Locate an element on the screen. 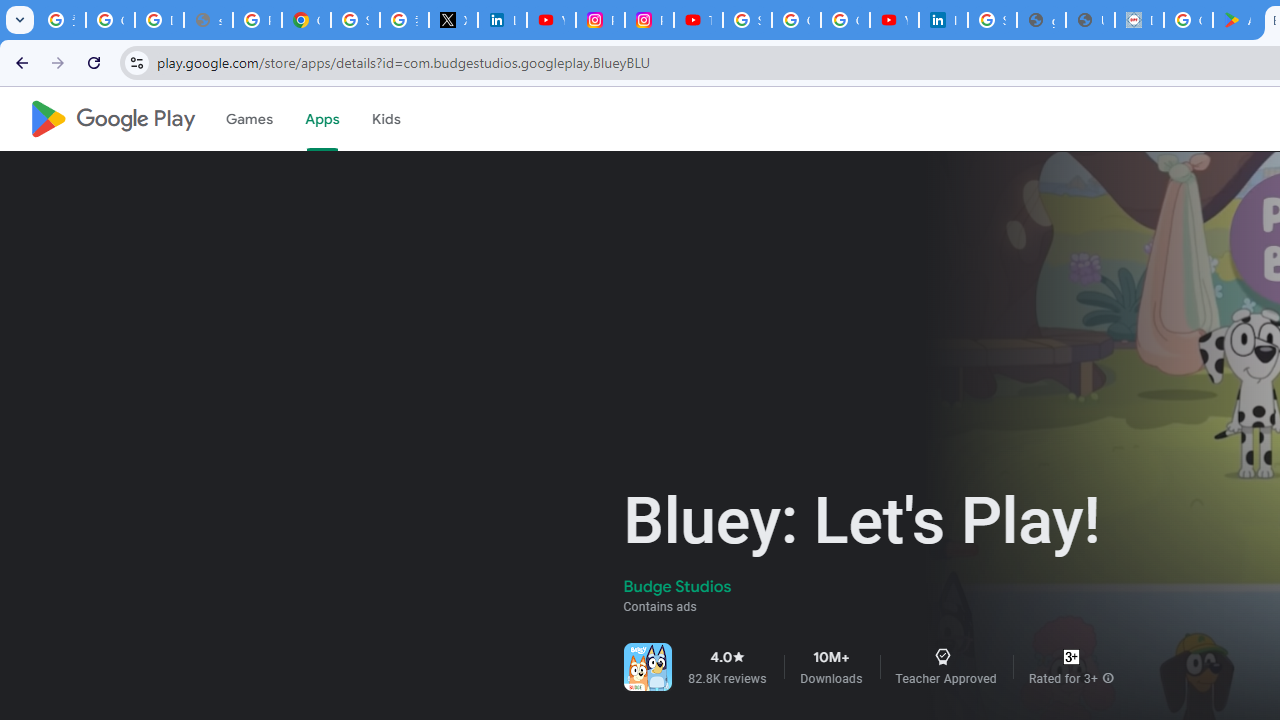 This screenshot has height=720, width=1280. Data Privacy Framework is located at coordinates (1138, 20).